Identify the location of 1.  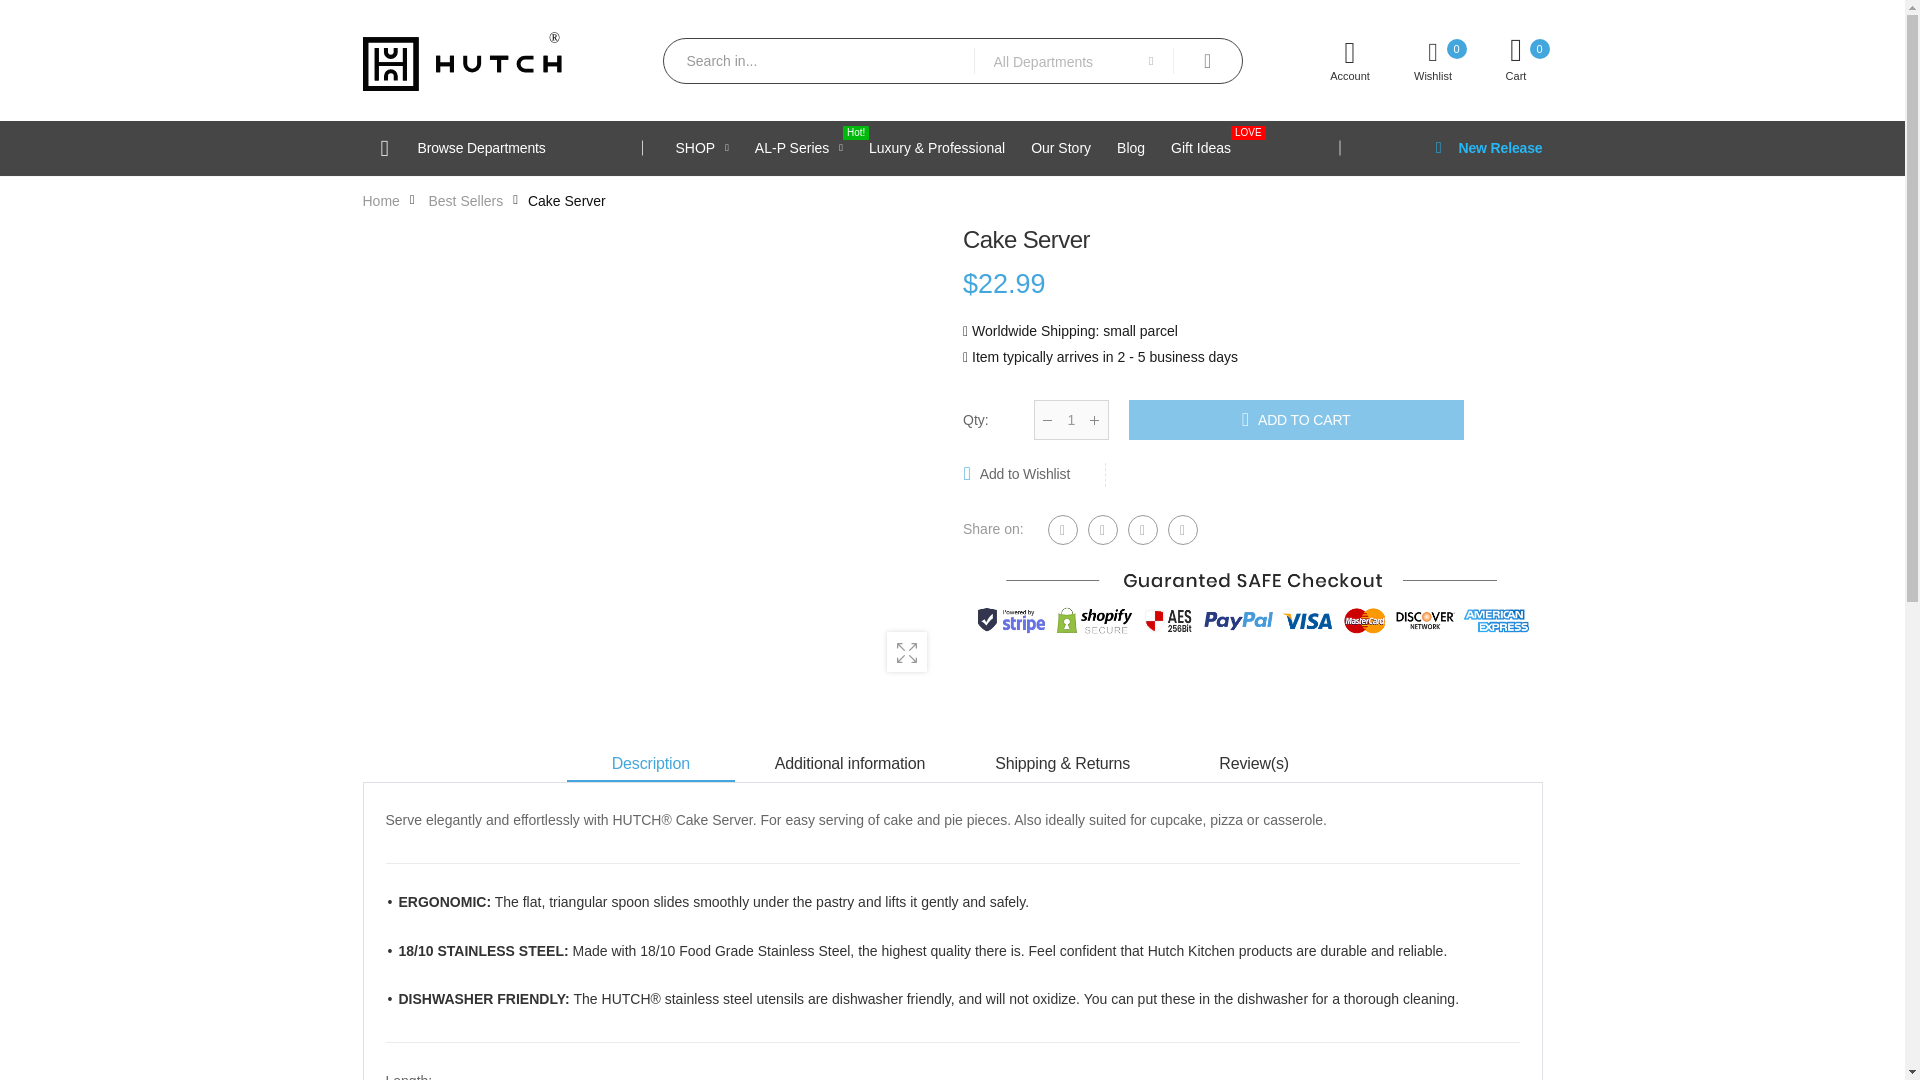
(702, 147).